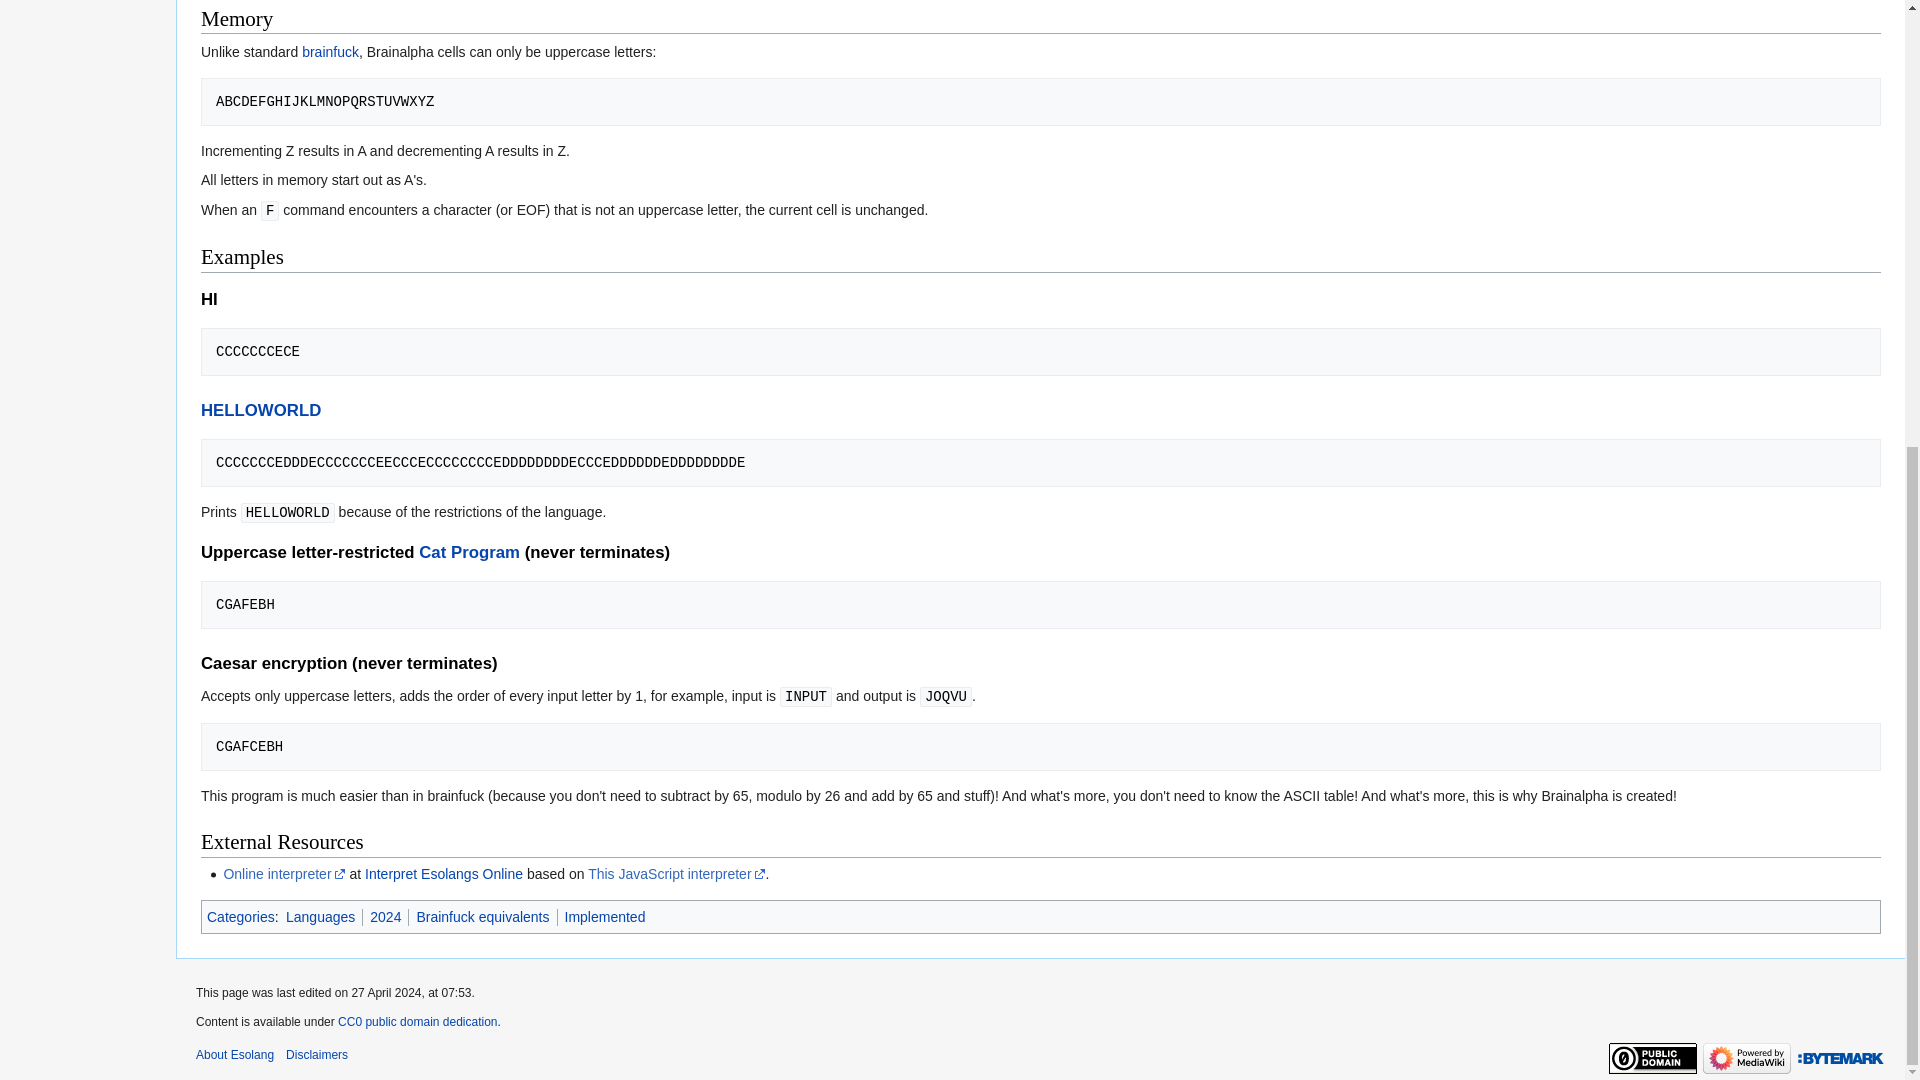  I want to click on This JavaScript interpreter, so click(676, 874).